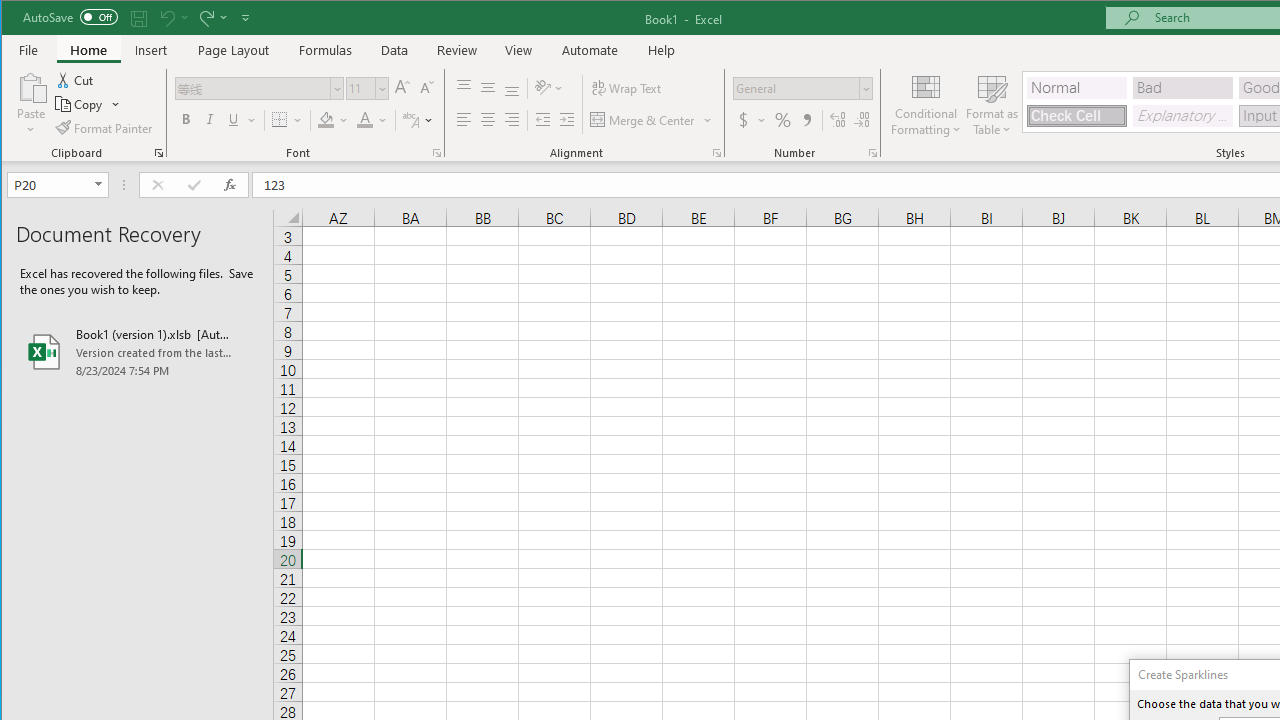 The width and height of the screenshot is (1280, 720). I want to click on Font Color, so click(372, 120).